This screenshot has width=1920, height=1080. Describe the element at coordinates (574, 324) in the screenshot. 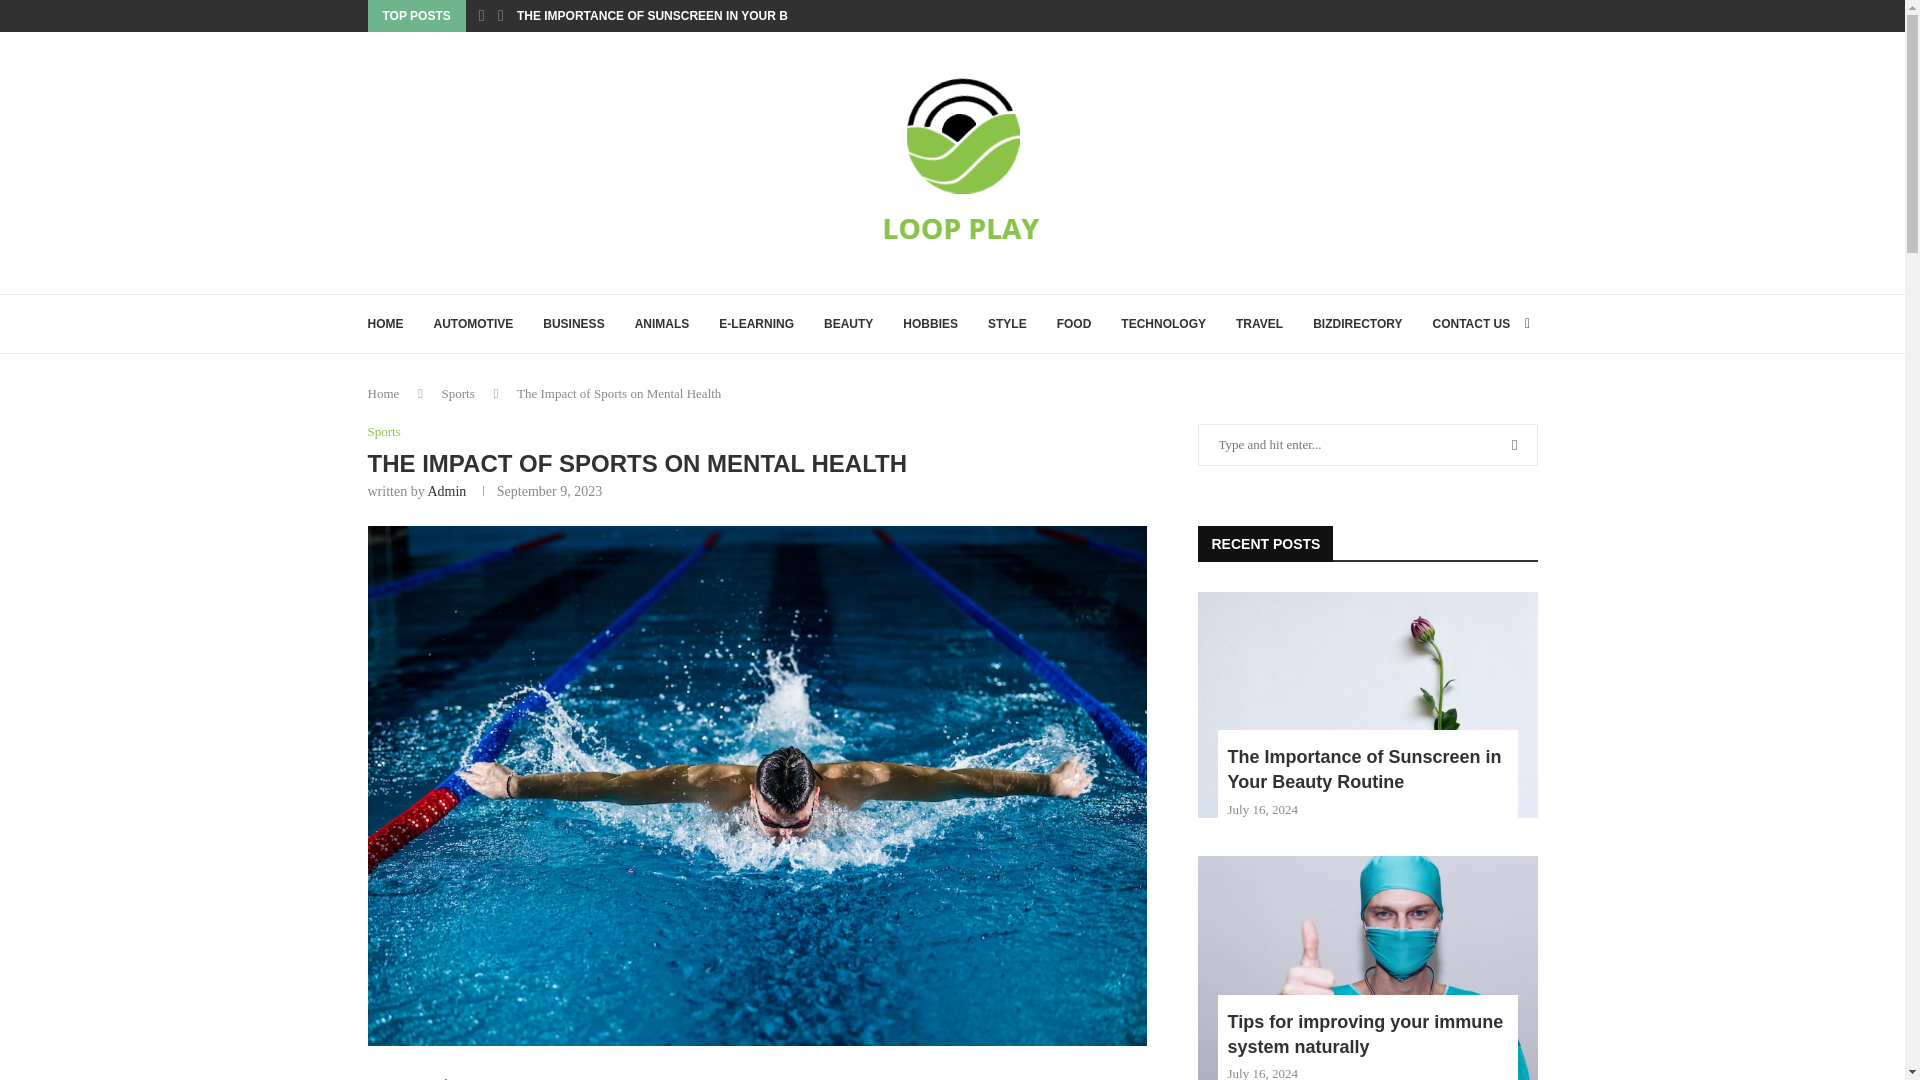

I see `BUSINESS` at that location.